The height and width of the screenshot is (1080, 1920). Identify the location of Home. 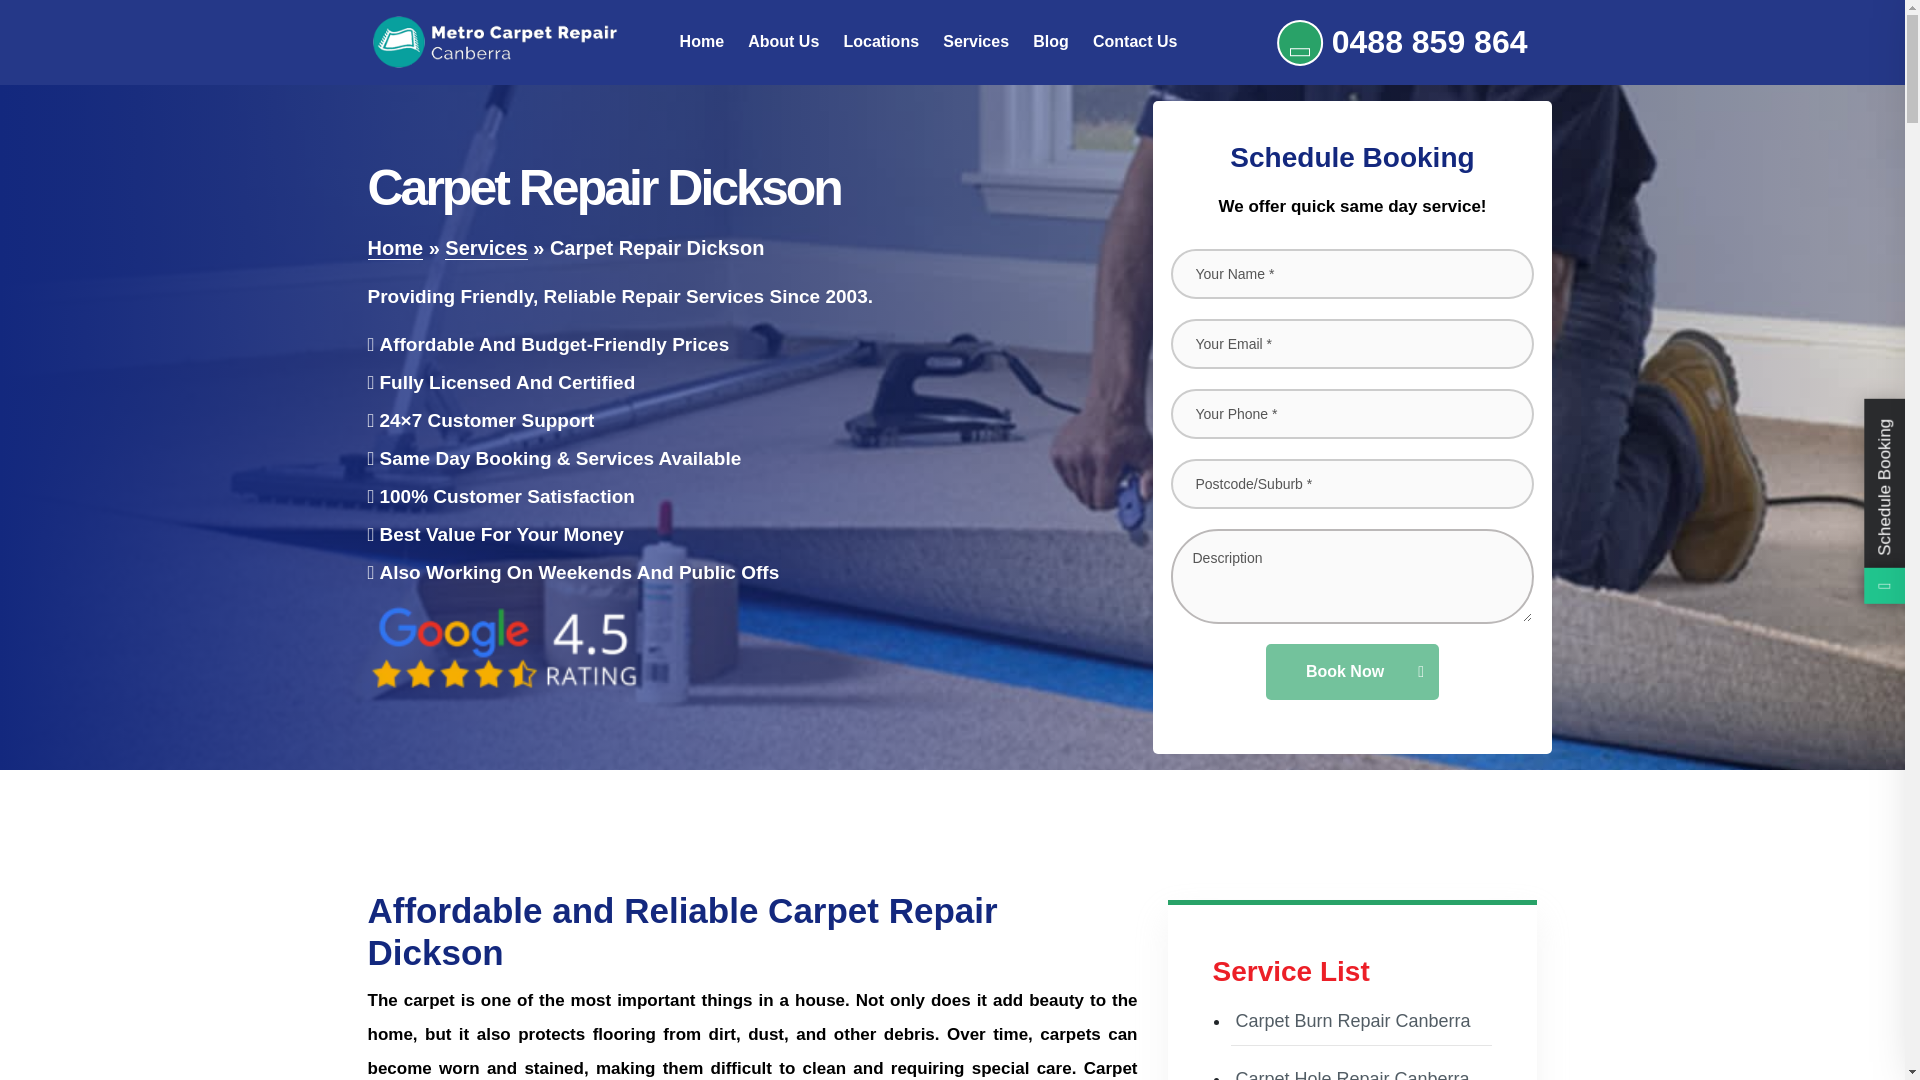
(701, 42).